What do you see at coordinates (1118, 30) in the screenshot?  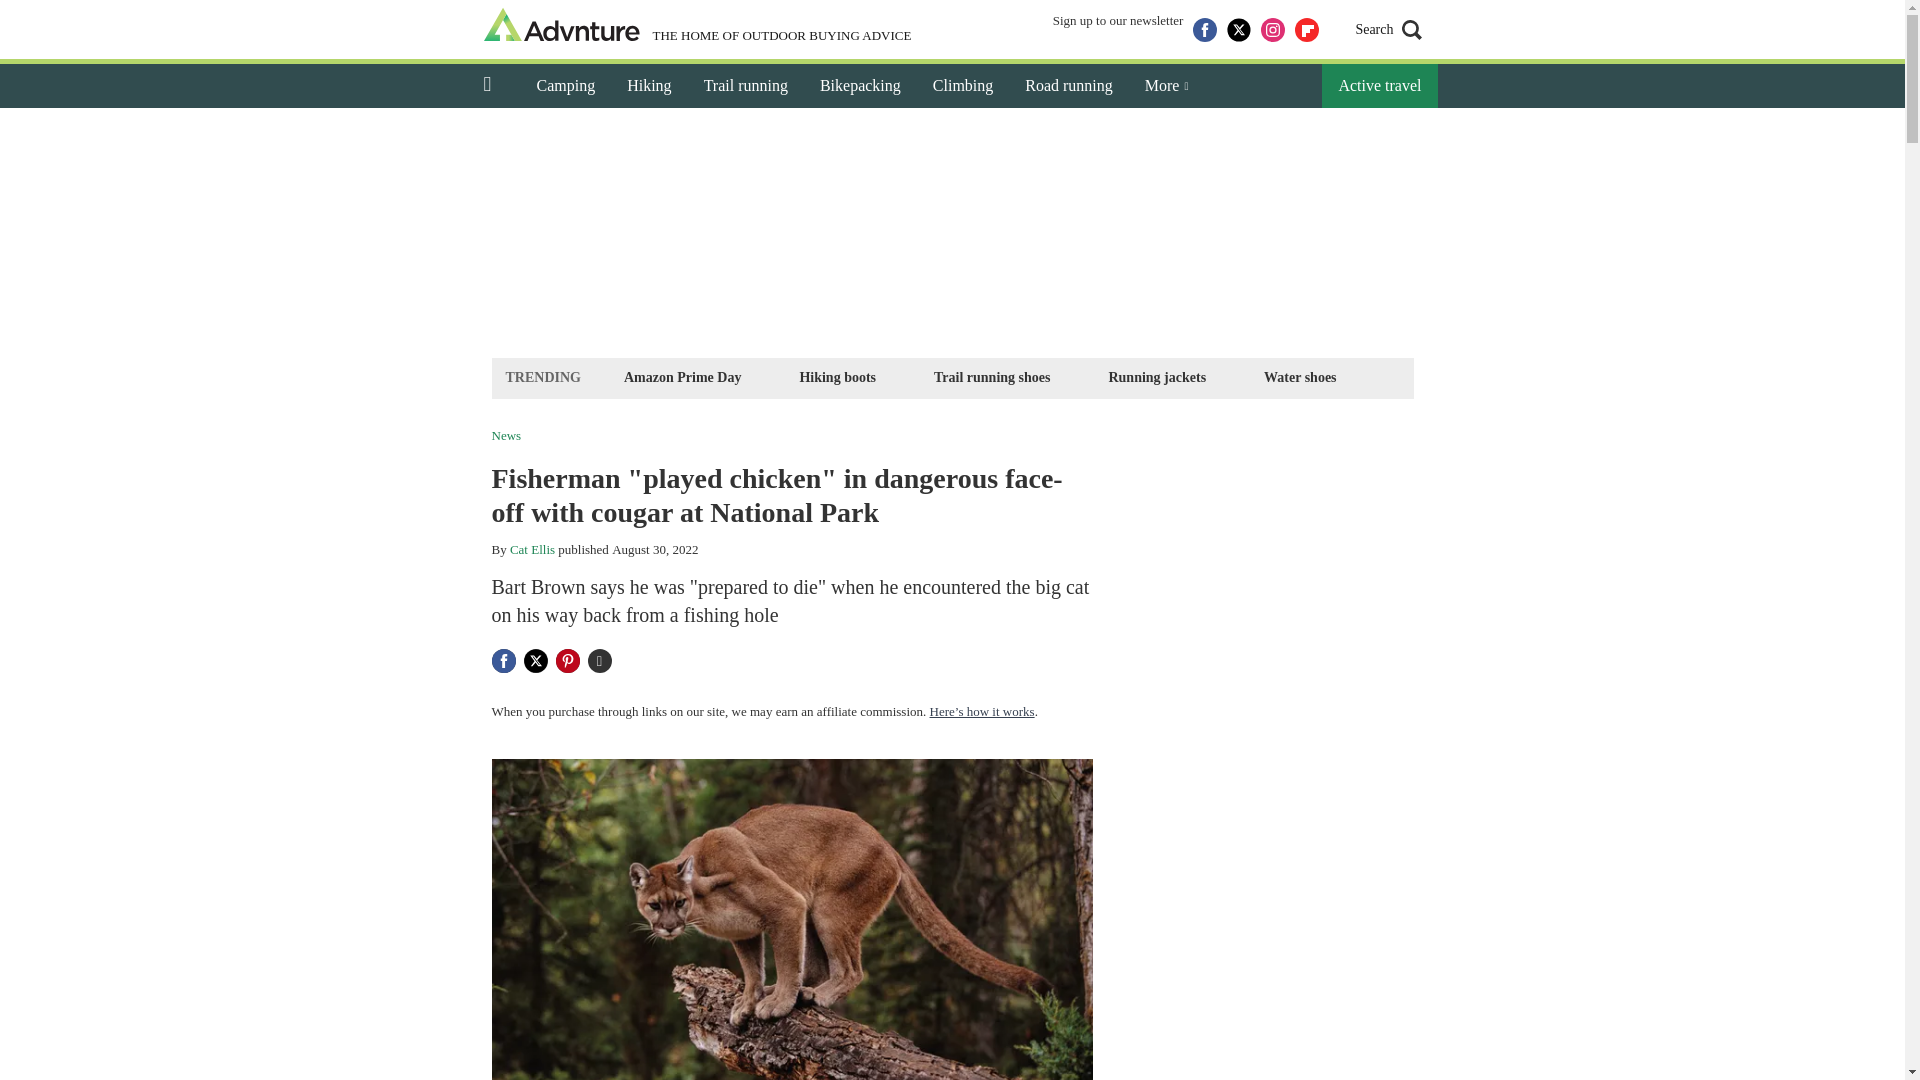 I see `Sign up to our newsletter` at bounding box center [1118, 30].